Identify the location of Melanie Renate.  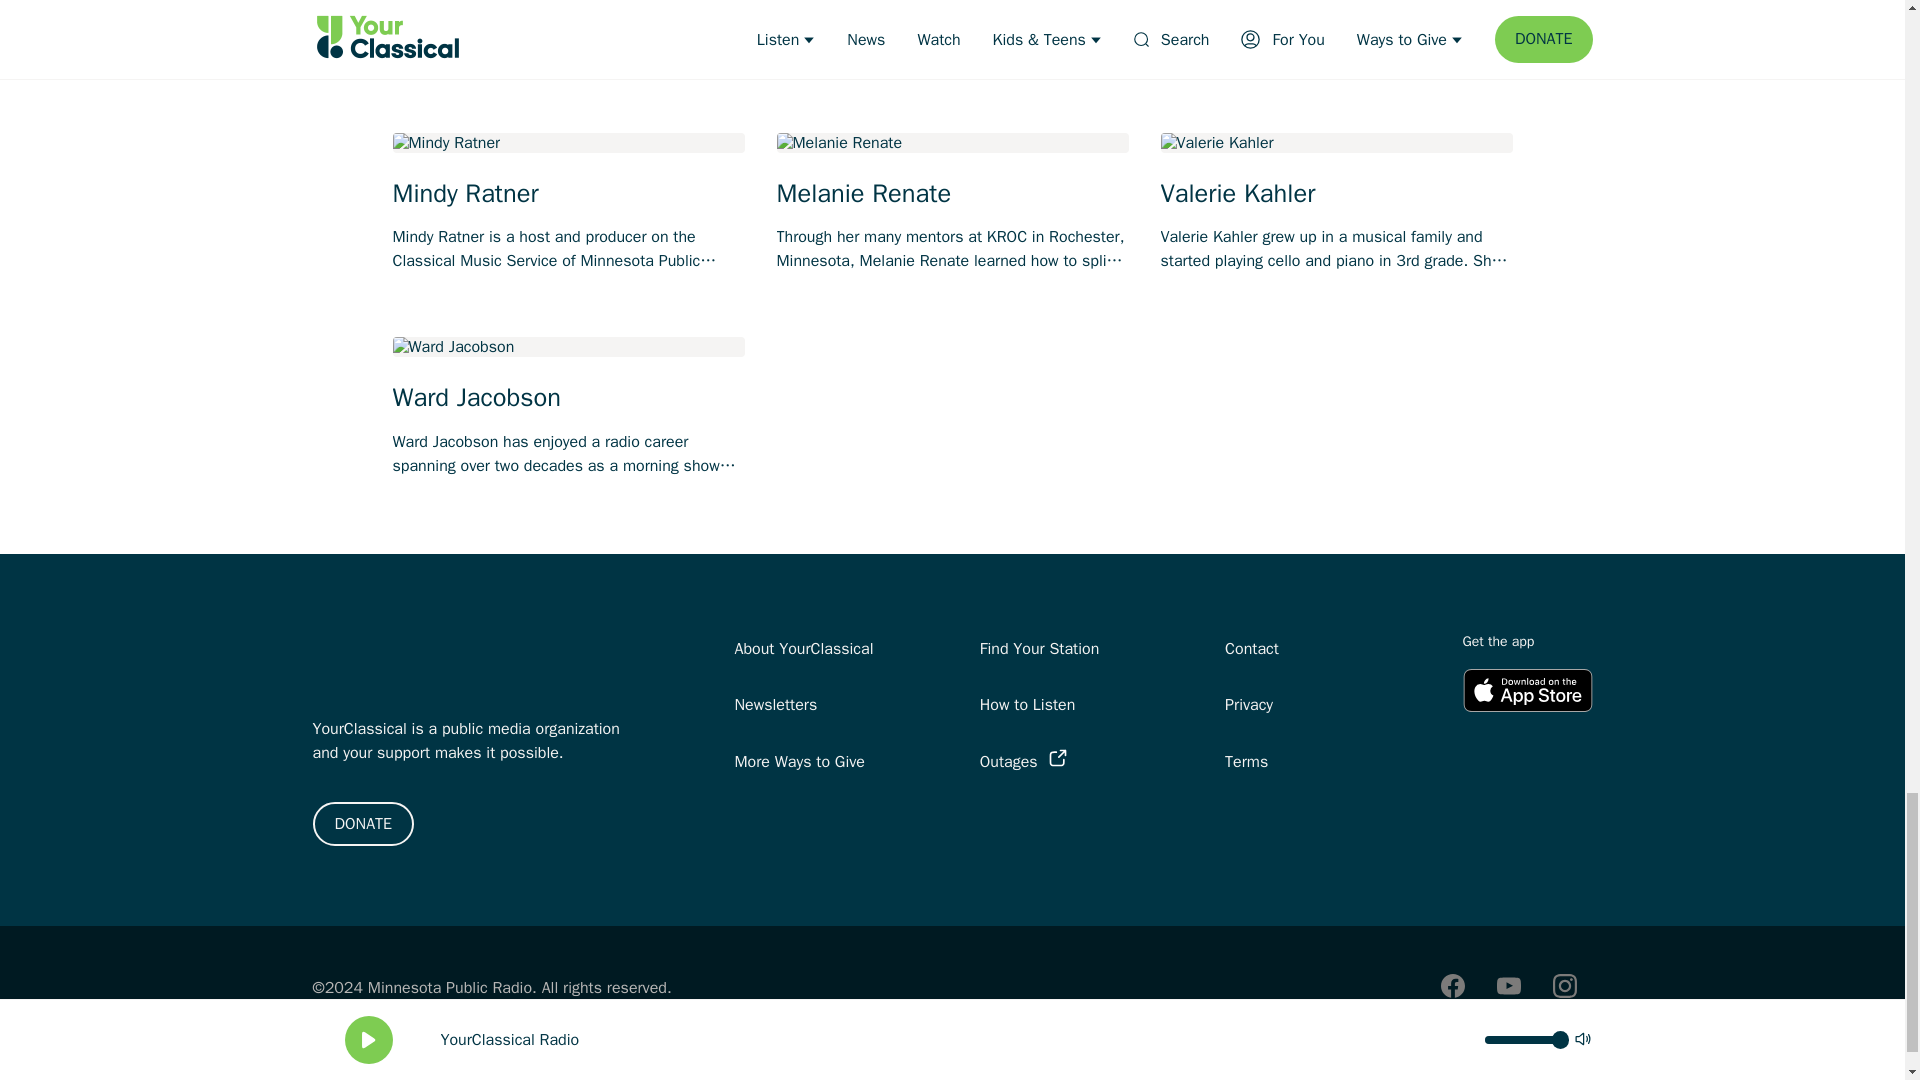
(952, 194).